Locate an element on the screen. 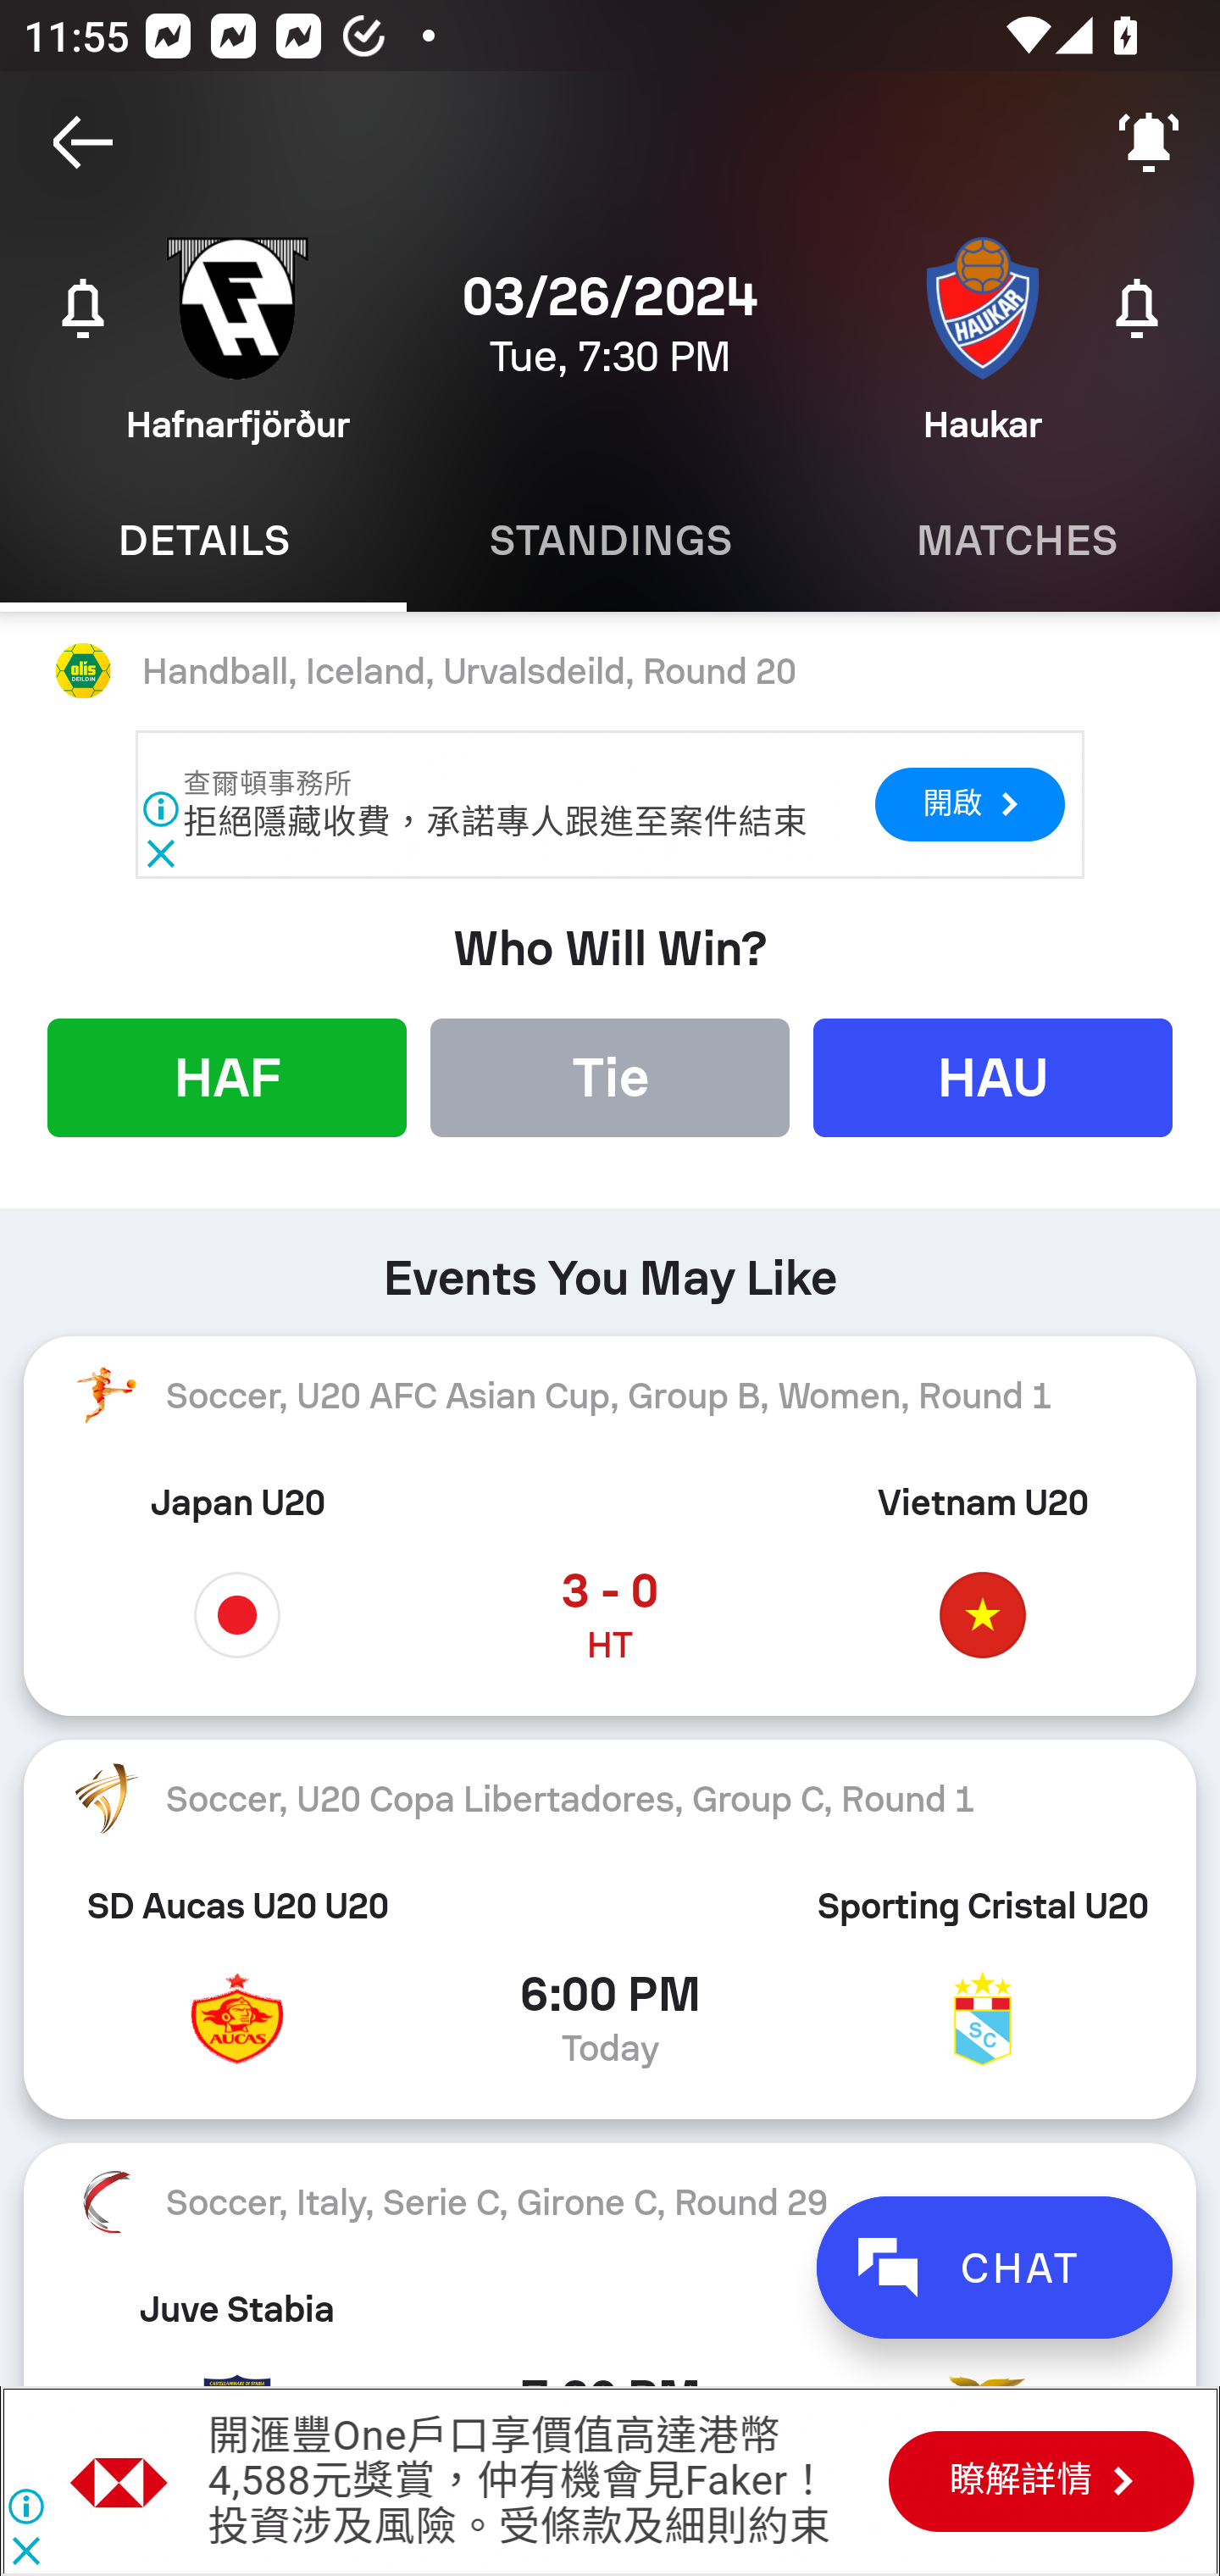 The width and height of the screenshot is (1220, 2576). Soccer, U20 AFC Asian Cup, Group B, Women, Round 1 is located at coordinates (610, 1396).